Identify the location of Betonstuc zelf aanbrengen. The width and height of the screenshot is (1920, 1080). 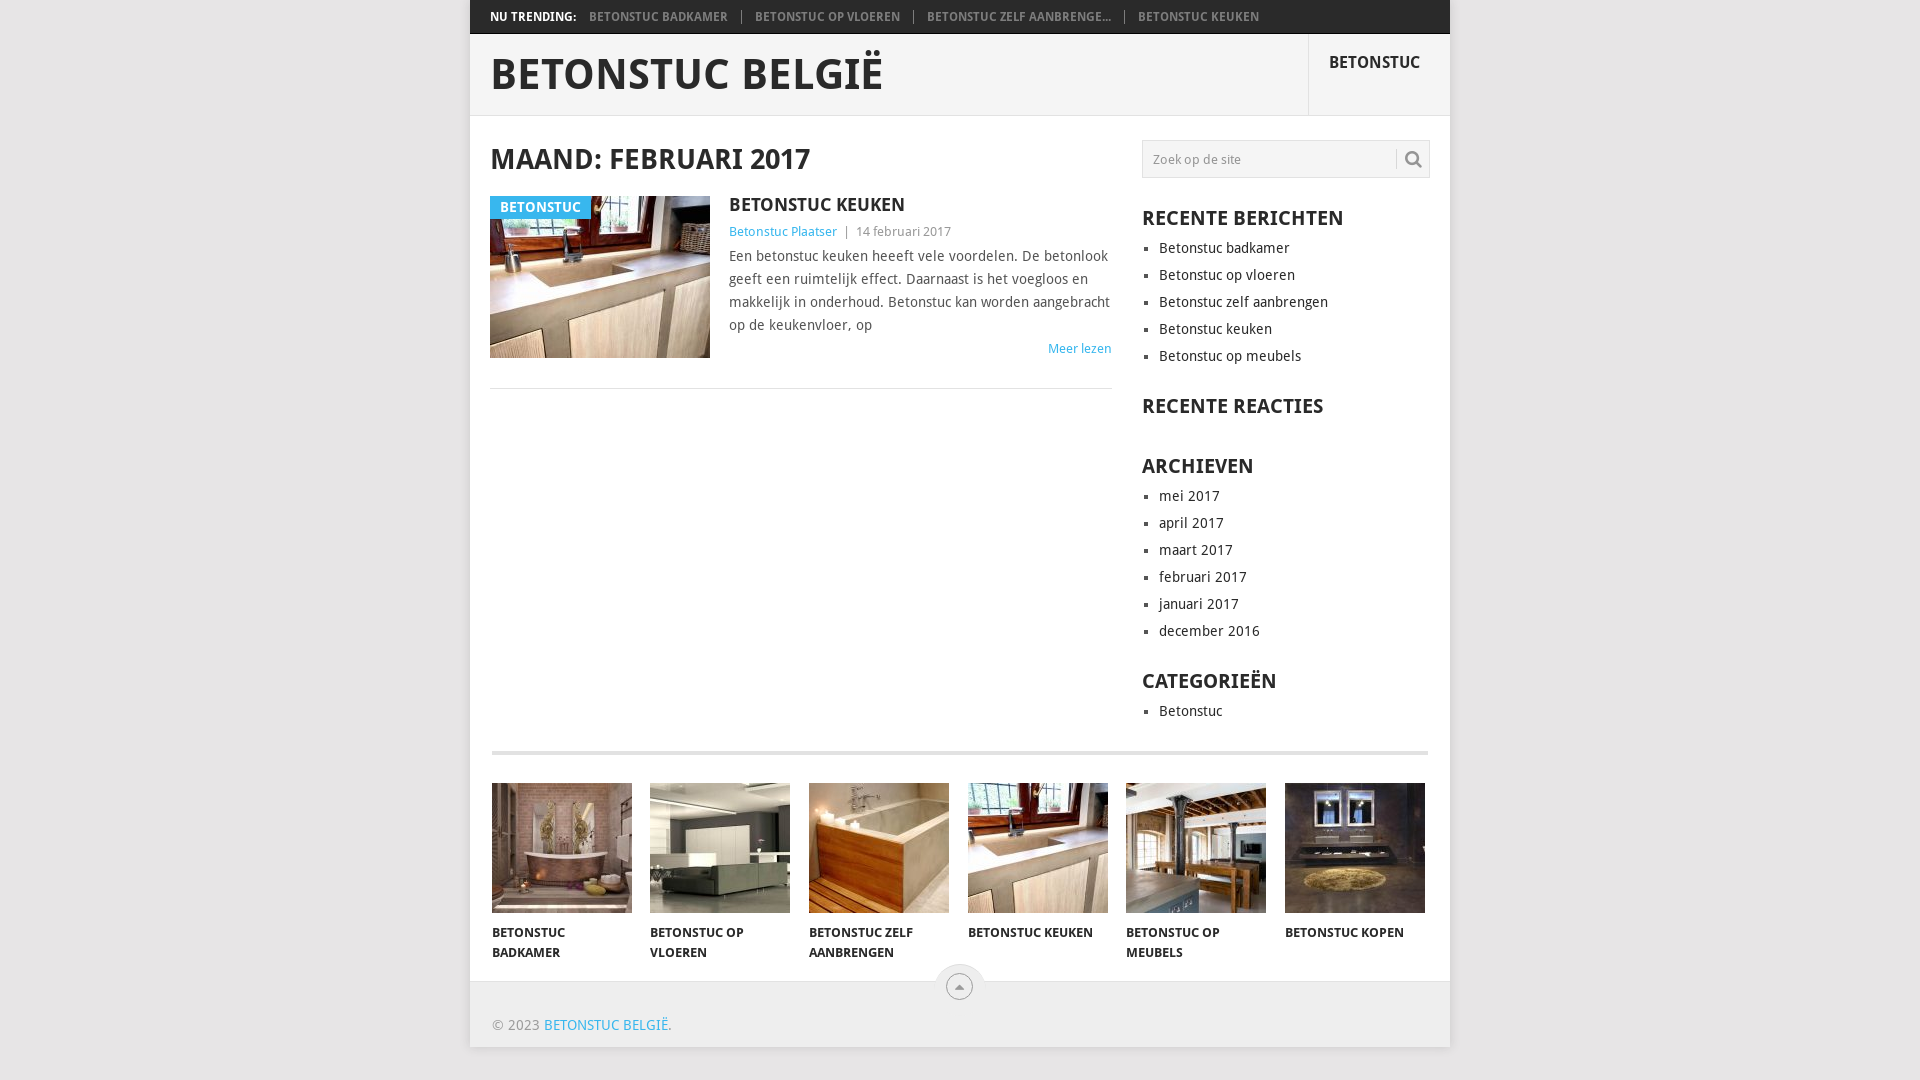
(1244, 302).